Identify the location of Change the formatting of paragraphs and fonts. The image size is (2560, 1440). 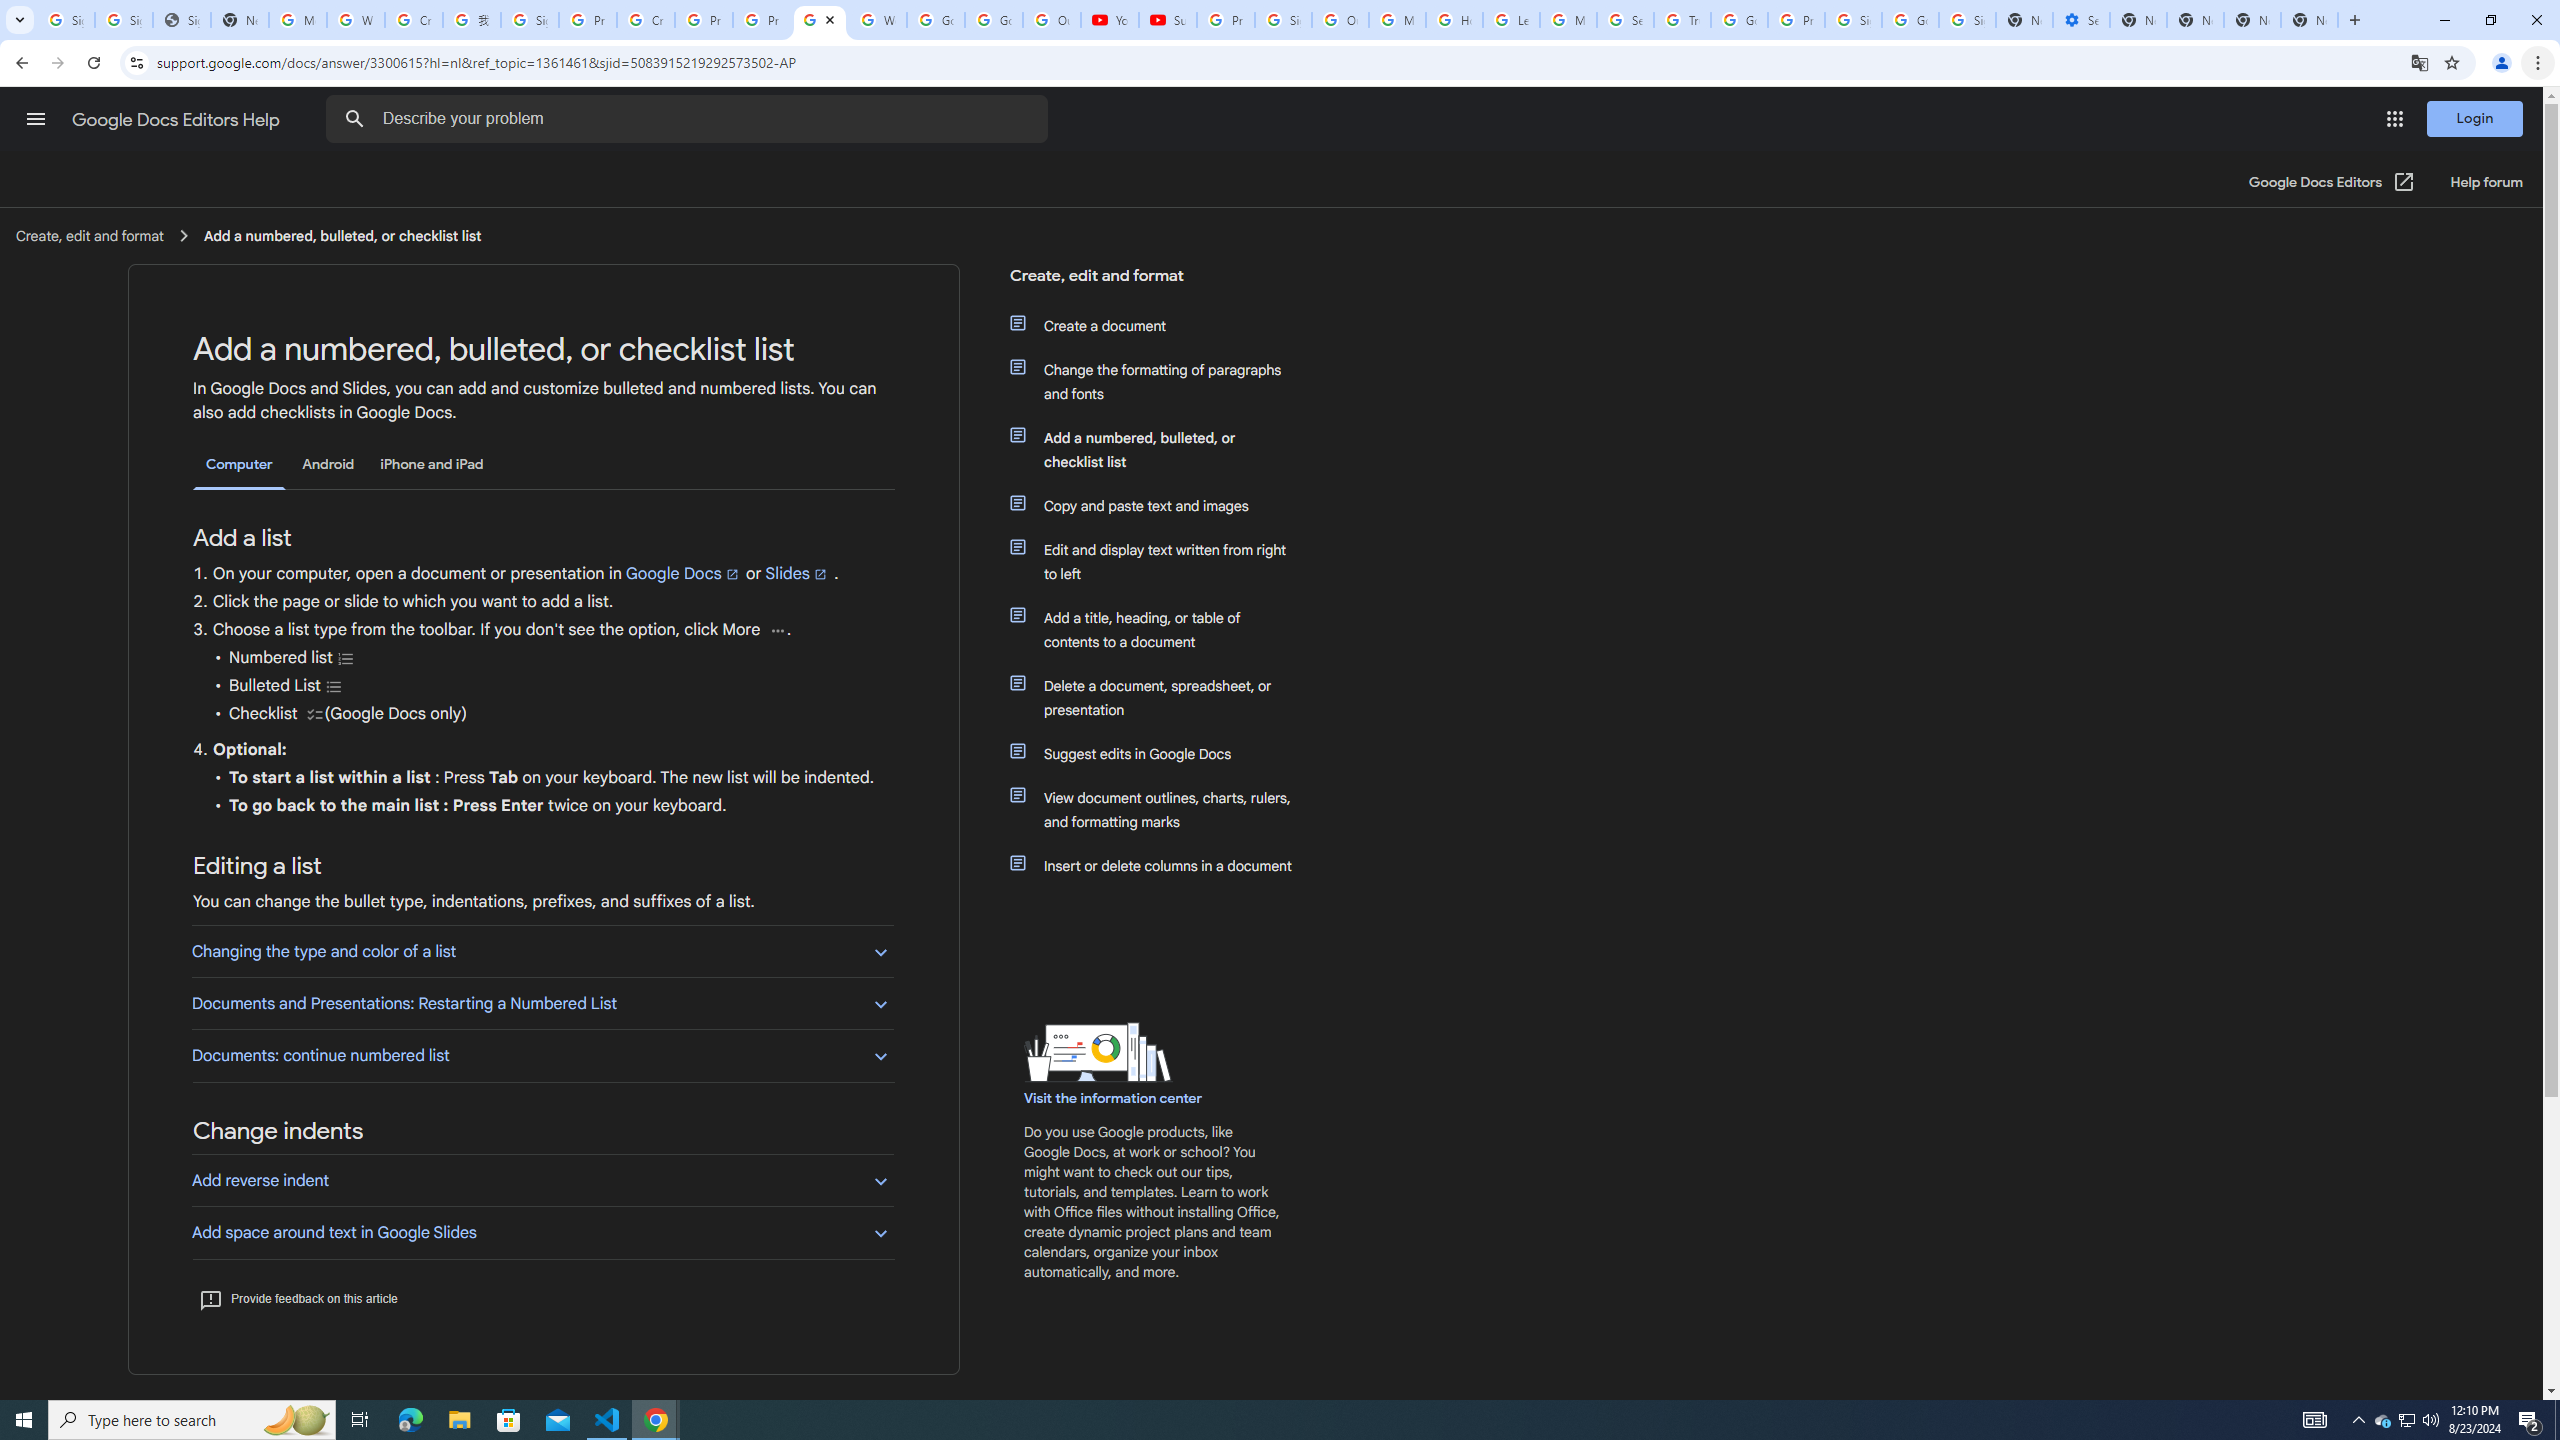
(1163, 382).